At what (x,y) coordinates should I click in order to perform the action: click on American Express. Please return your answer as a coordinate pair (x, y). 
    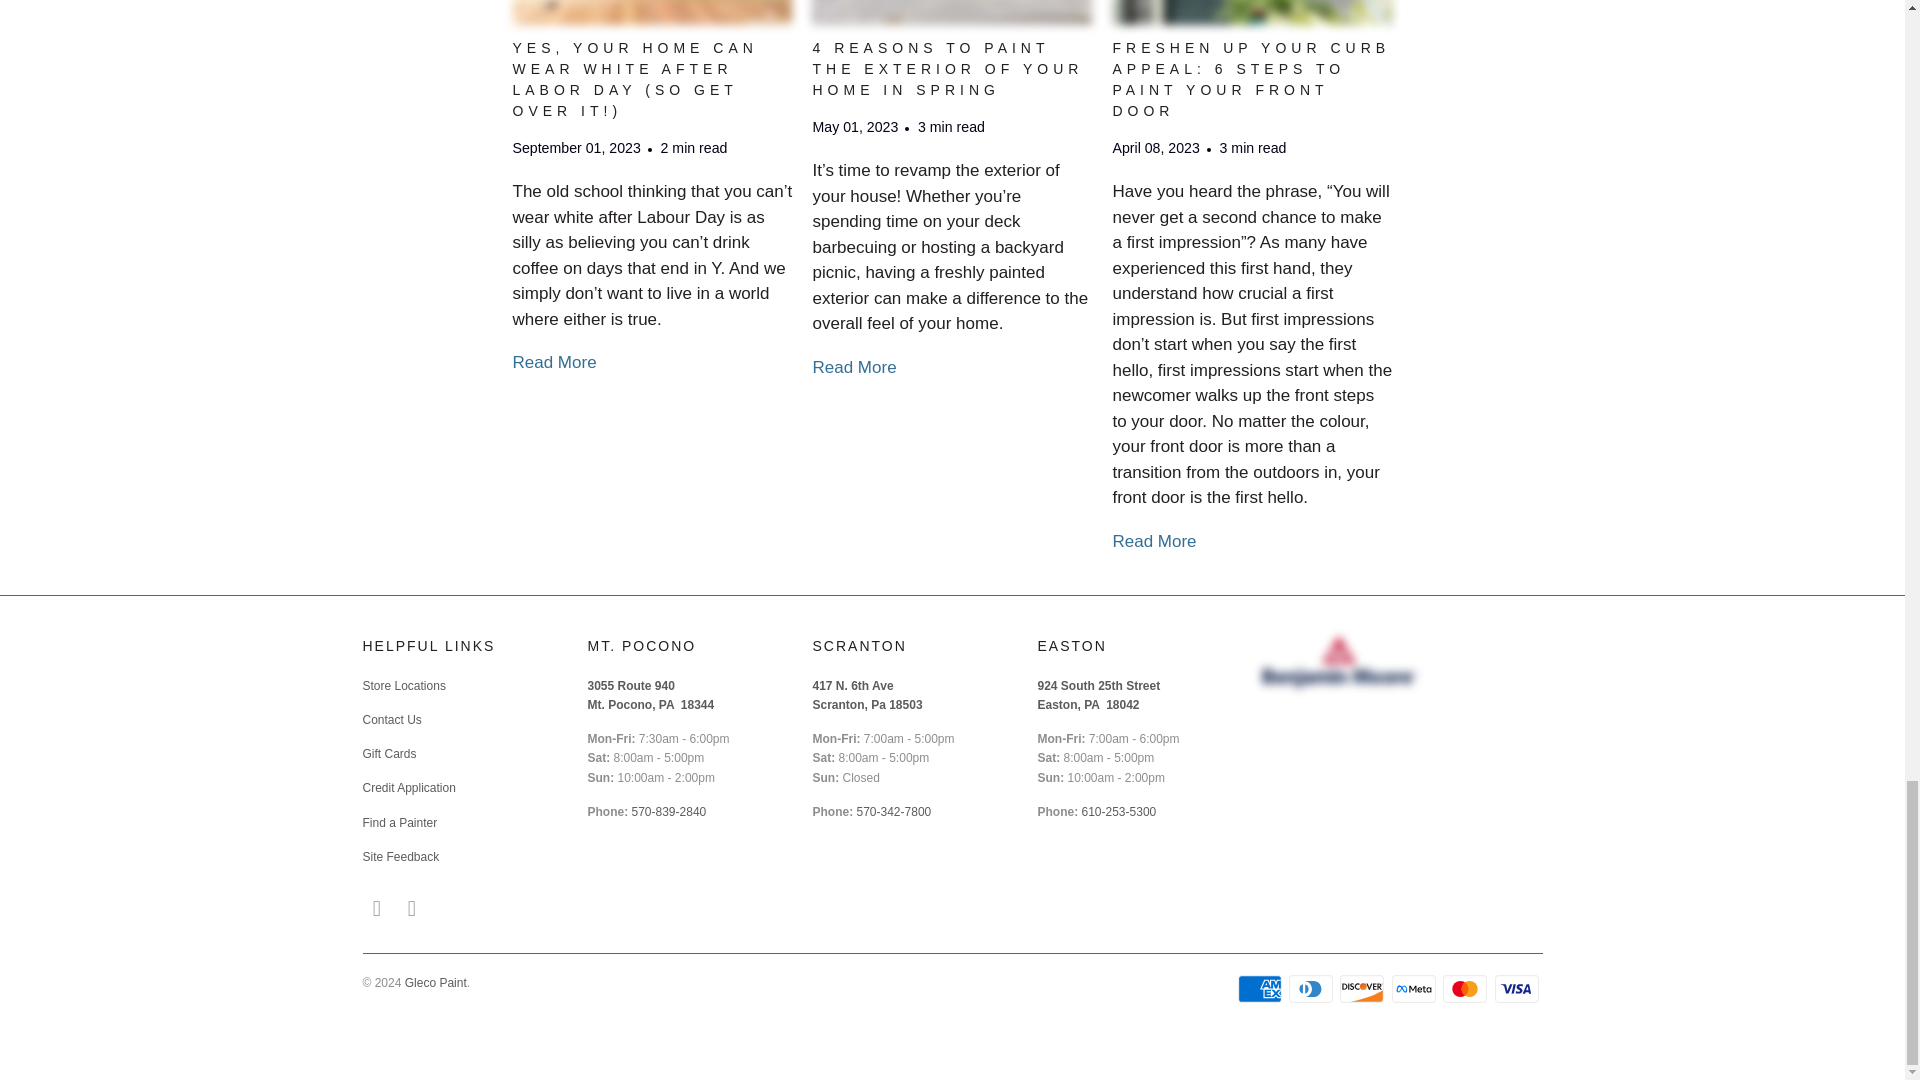
    Looking at the image, I should click on (1262, 989).